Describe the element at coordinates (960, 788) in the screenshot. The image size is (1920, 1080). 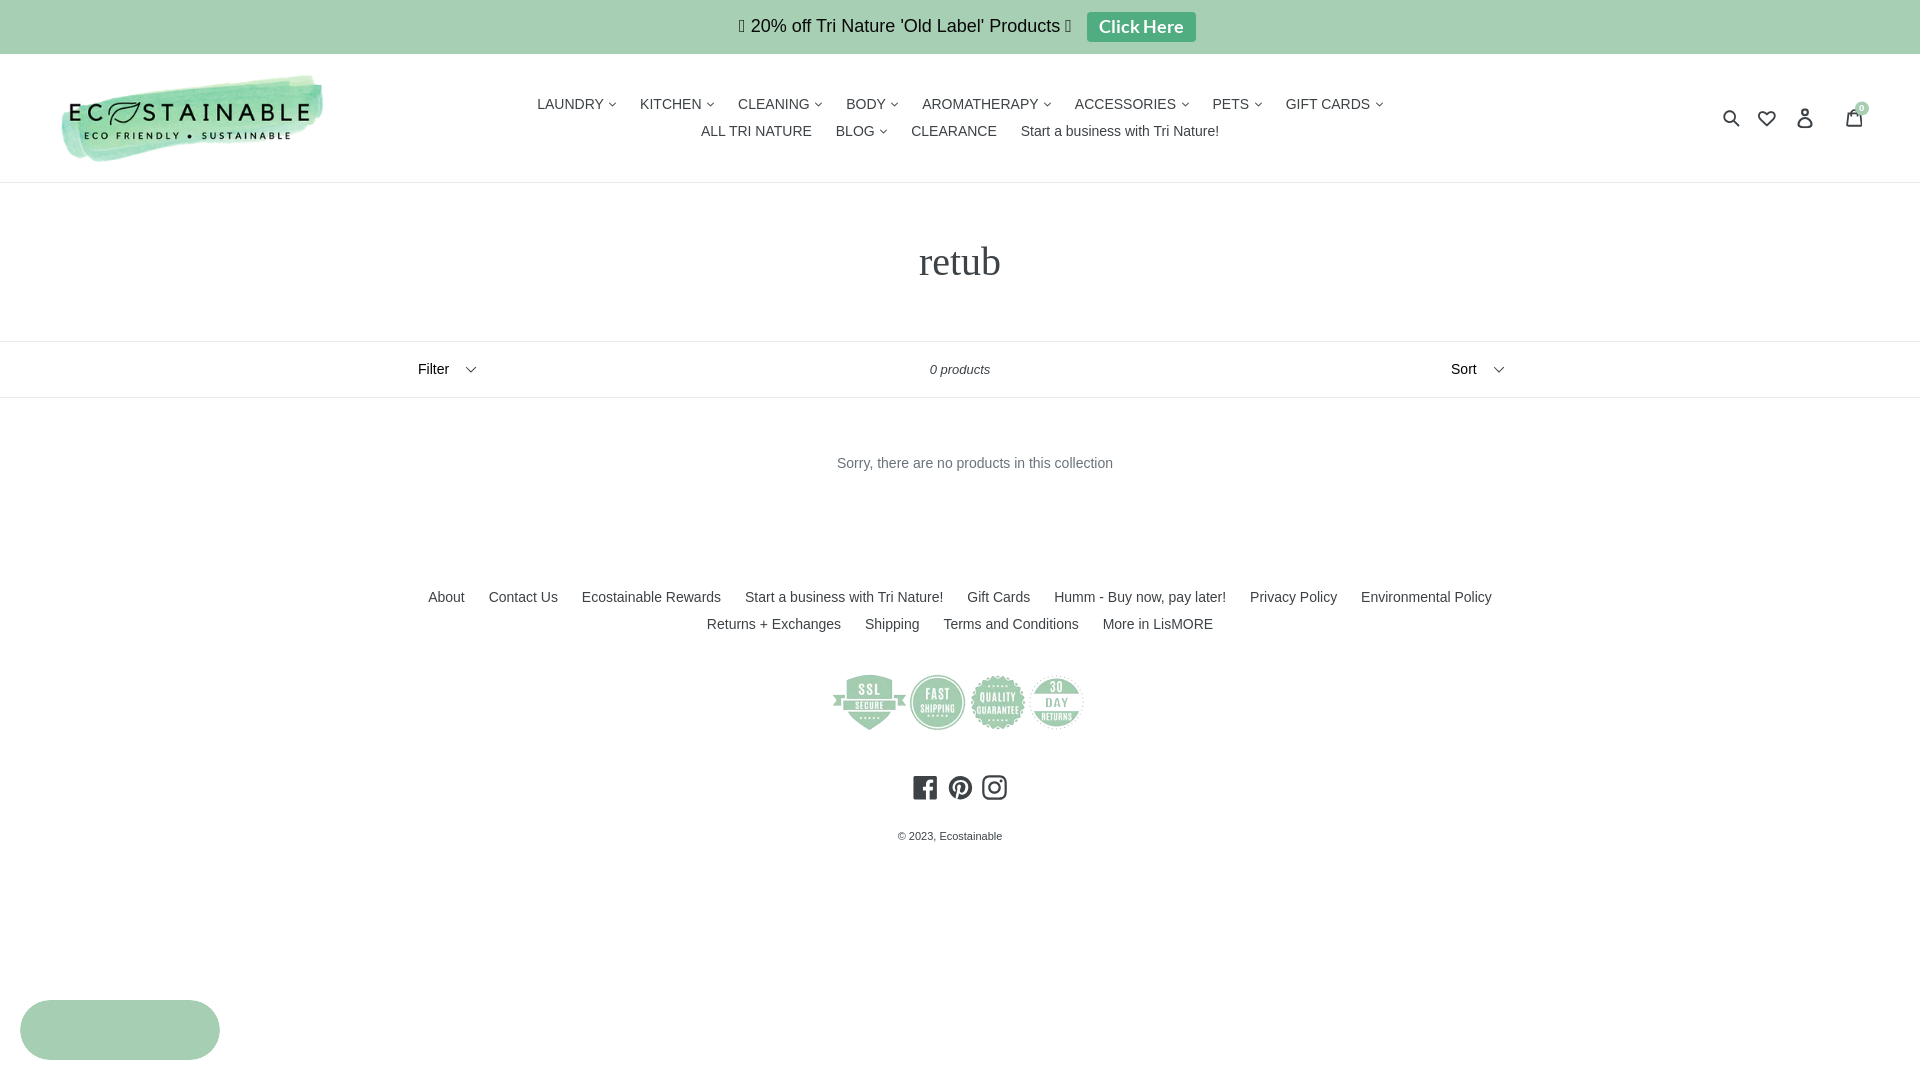
I see `Pinterest` at that location.